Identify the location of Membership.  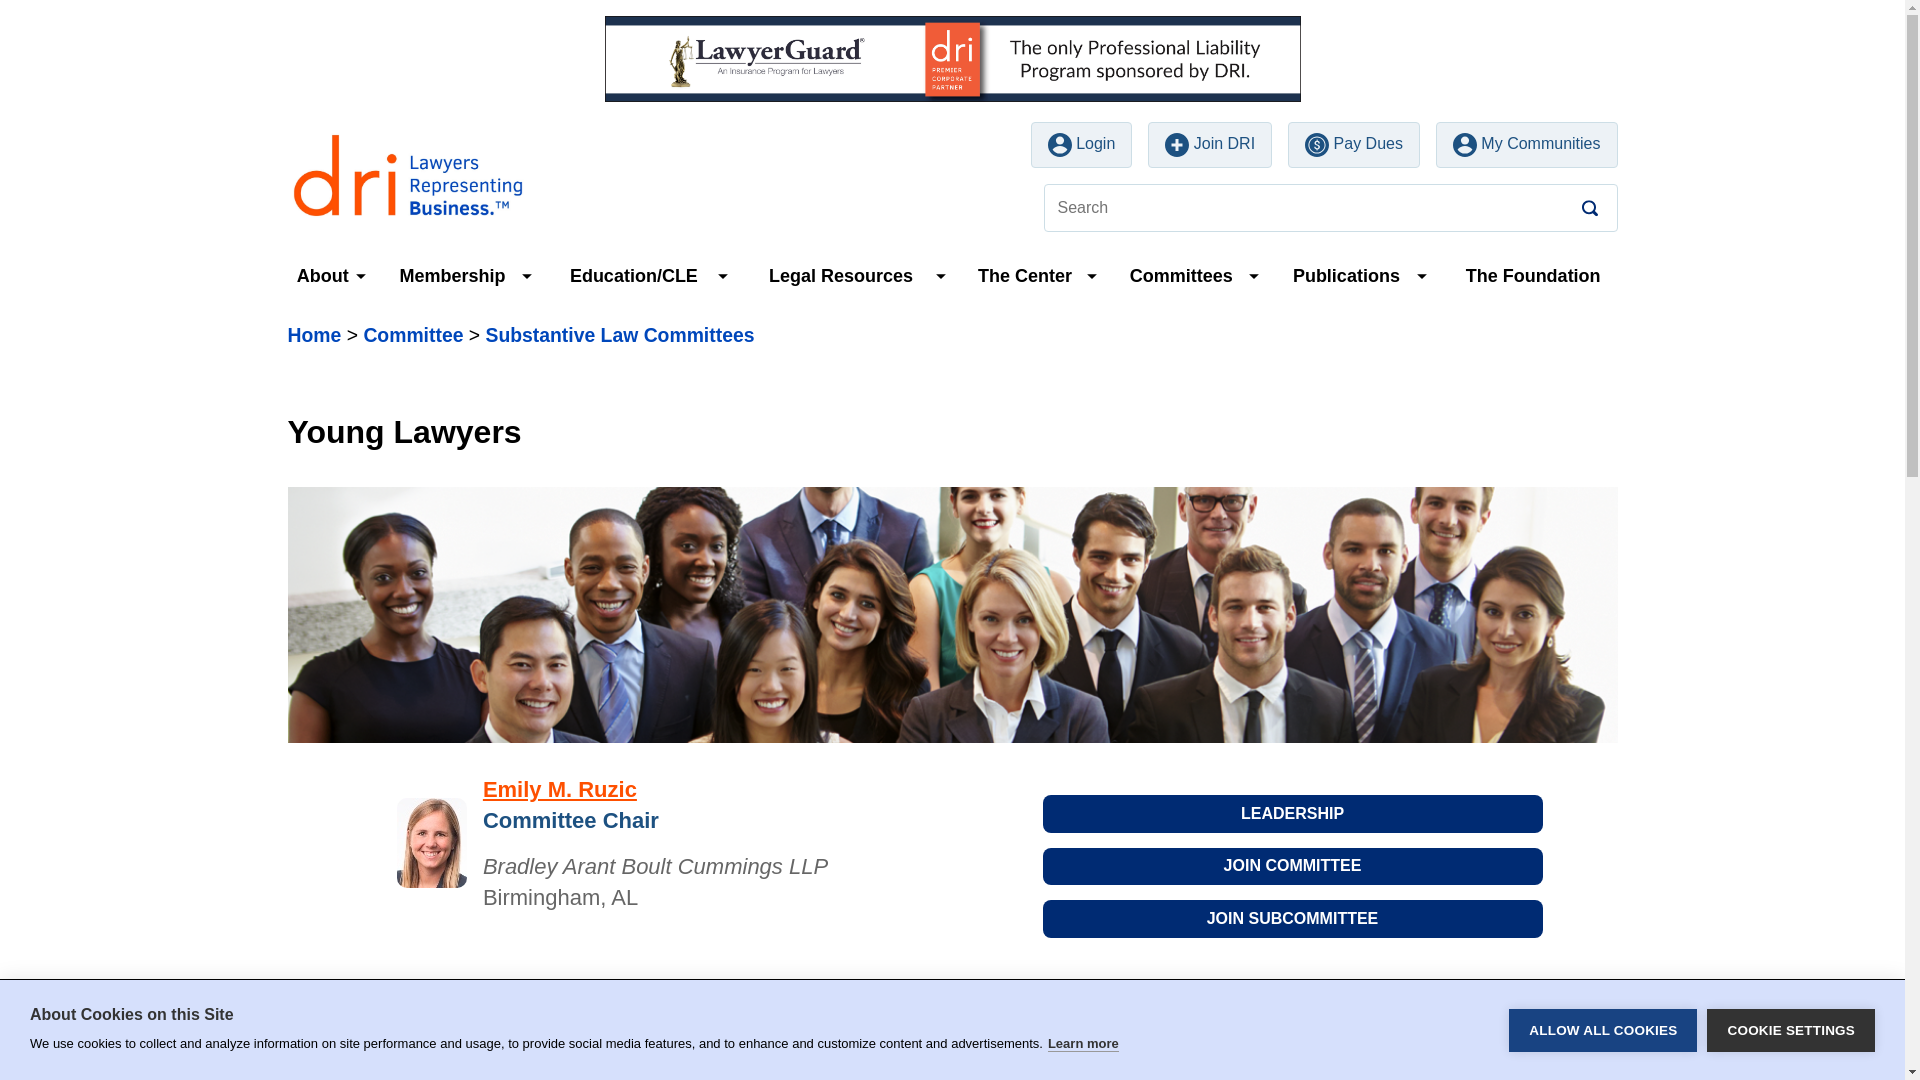
(448, 276).